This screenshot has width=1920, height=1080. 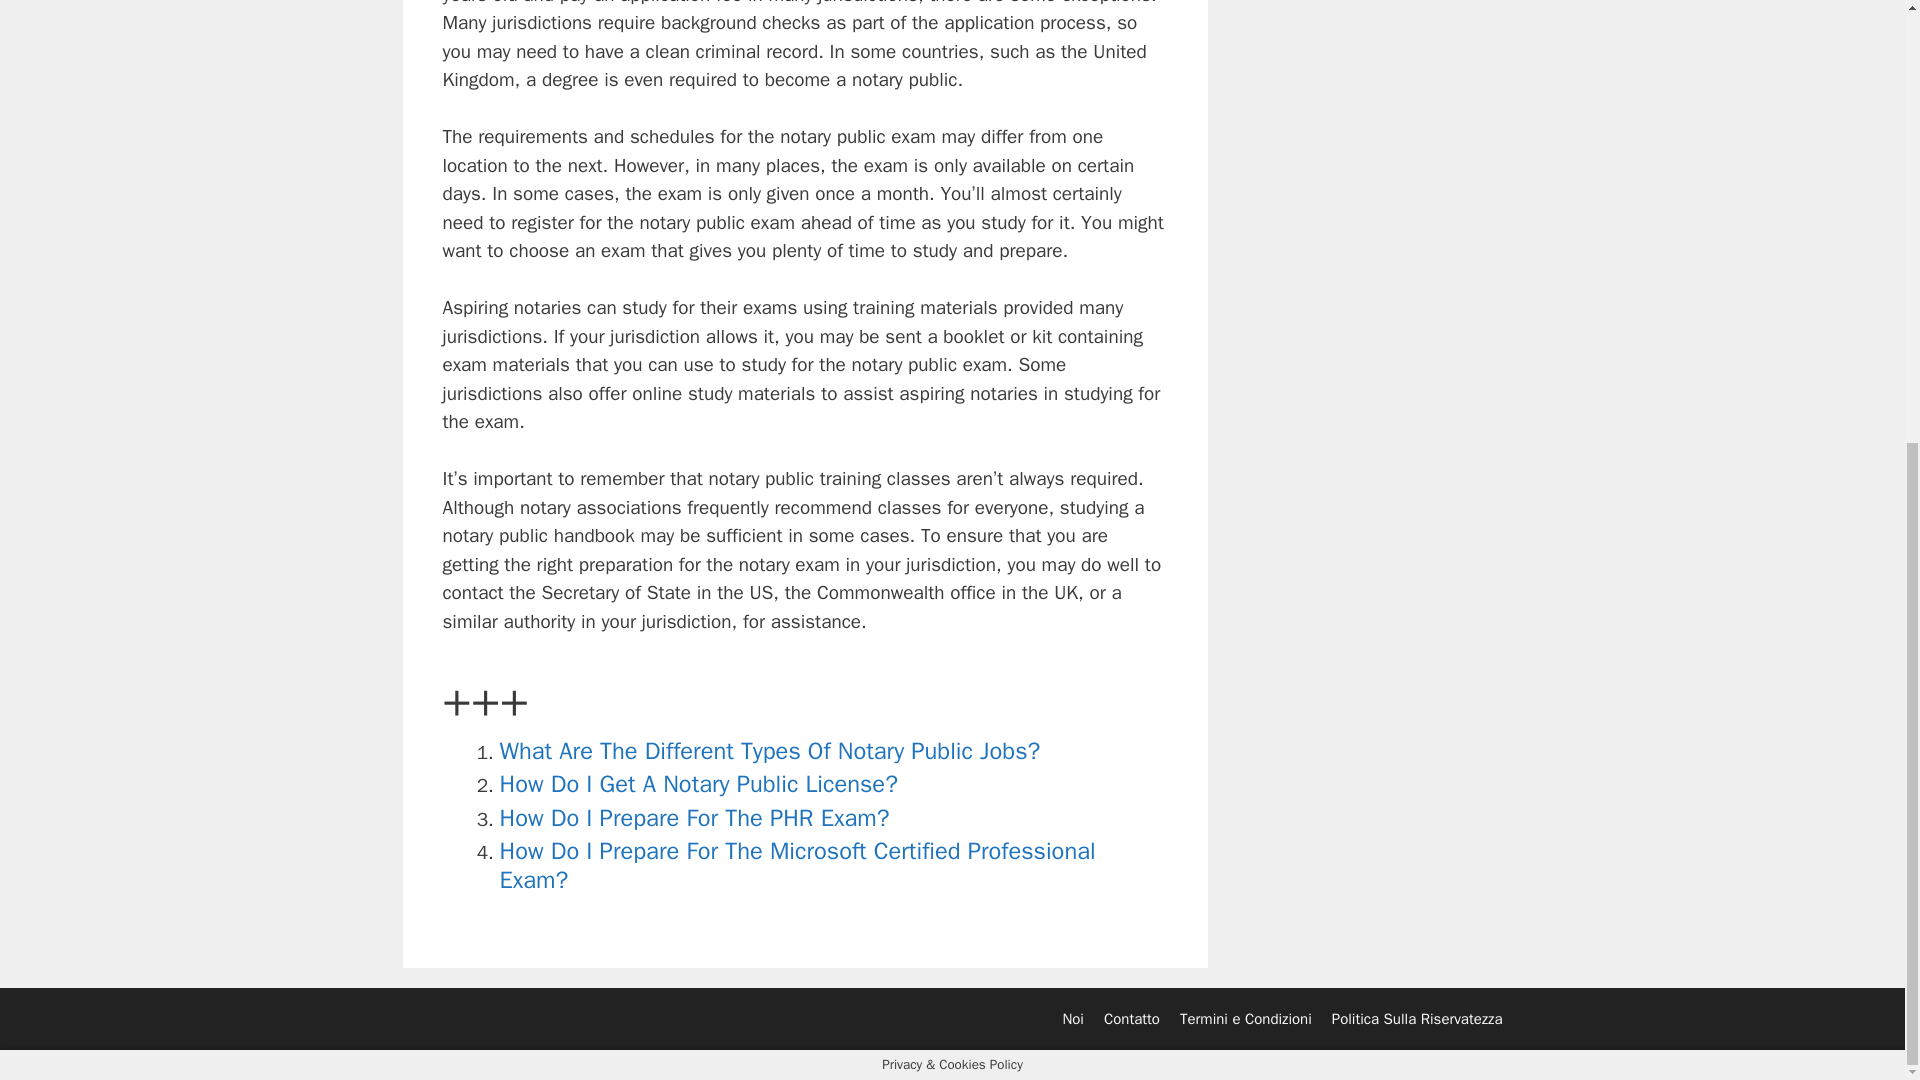 I want to click on How Do I Get A Notary Public License?, so click(x=698, y=784).